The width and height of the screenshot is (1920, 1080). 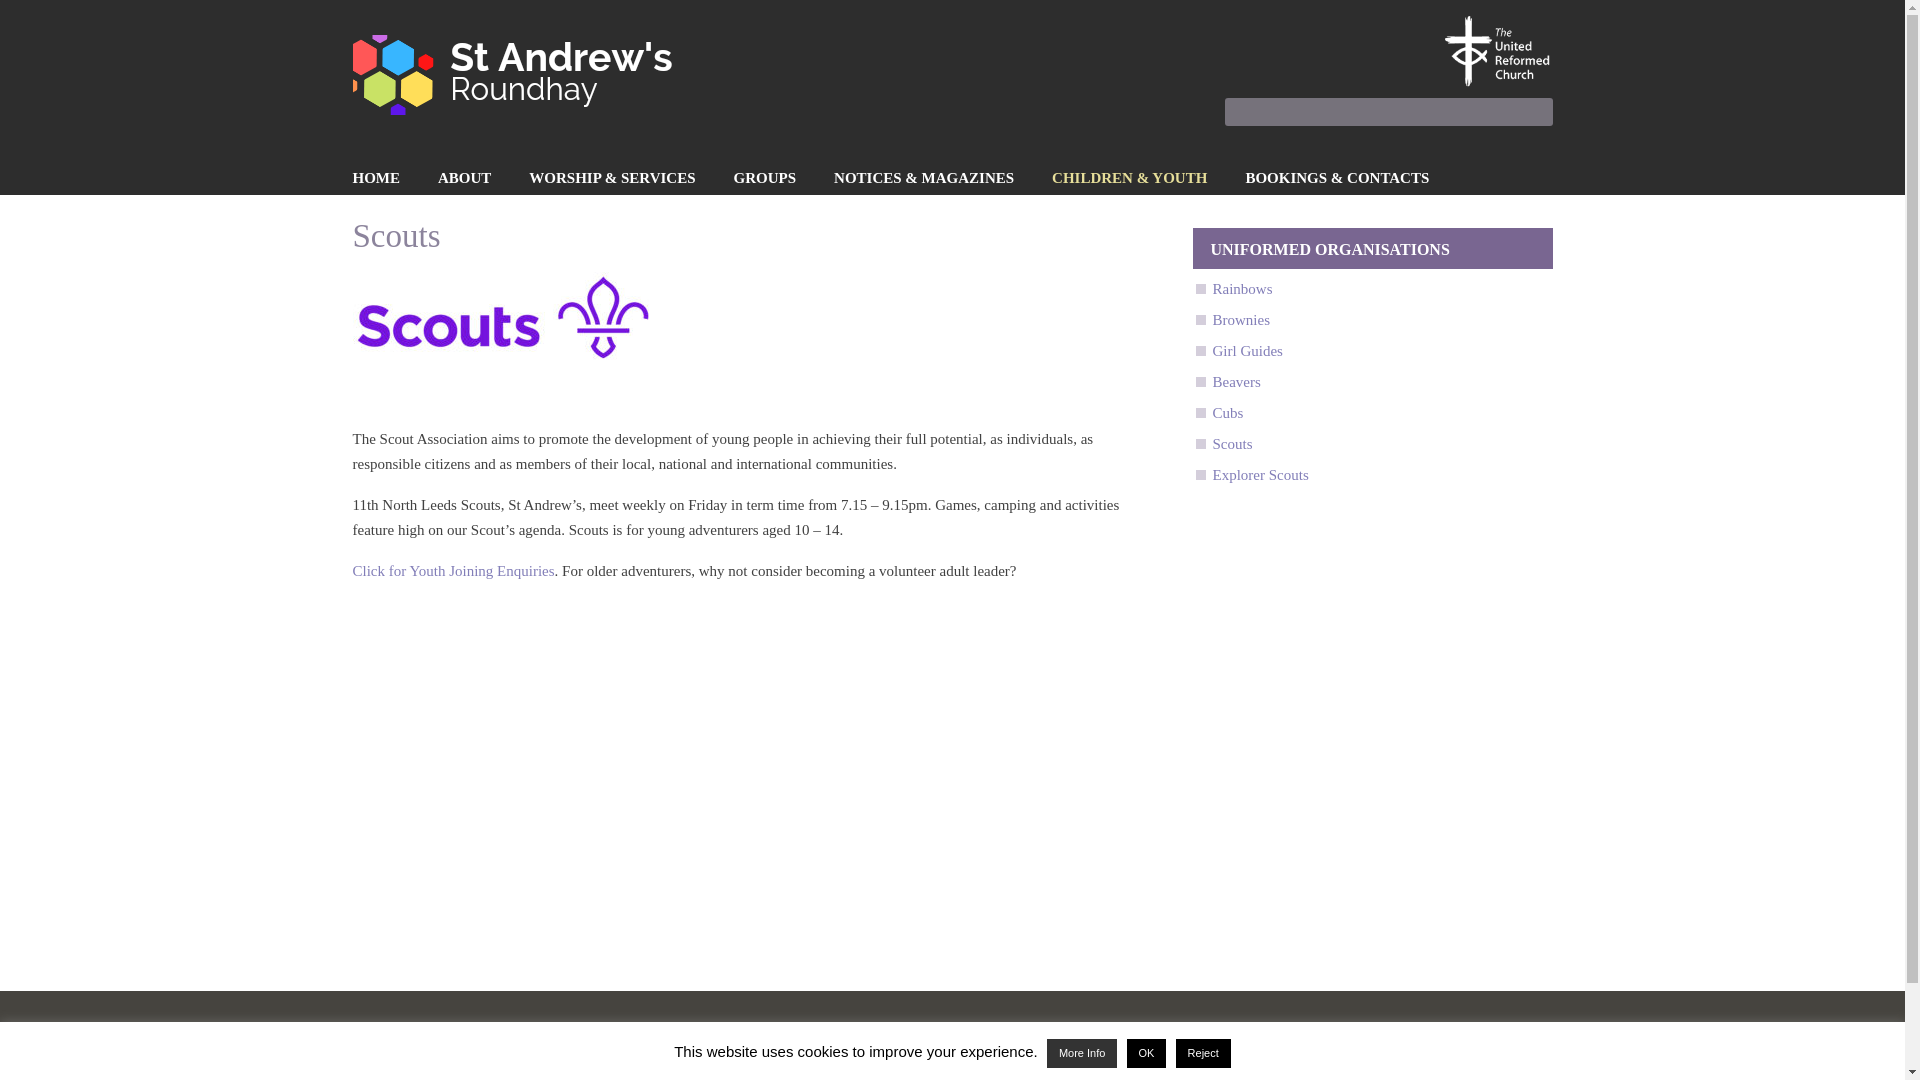 What do you see at coordinates (1246, 350) in the screenshot?
I see `Read more about Girl Guides` at bounding box center [1246, 350].